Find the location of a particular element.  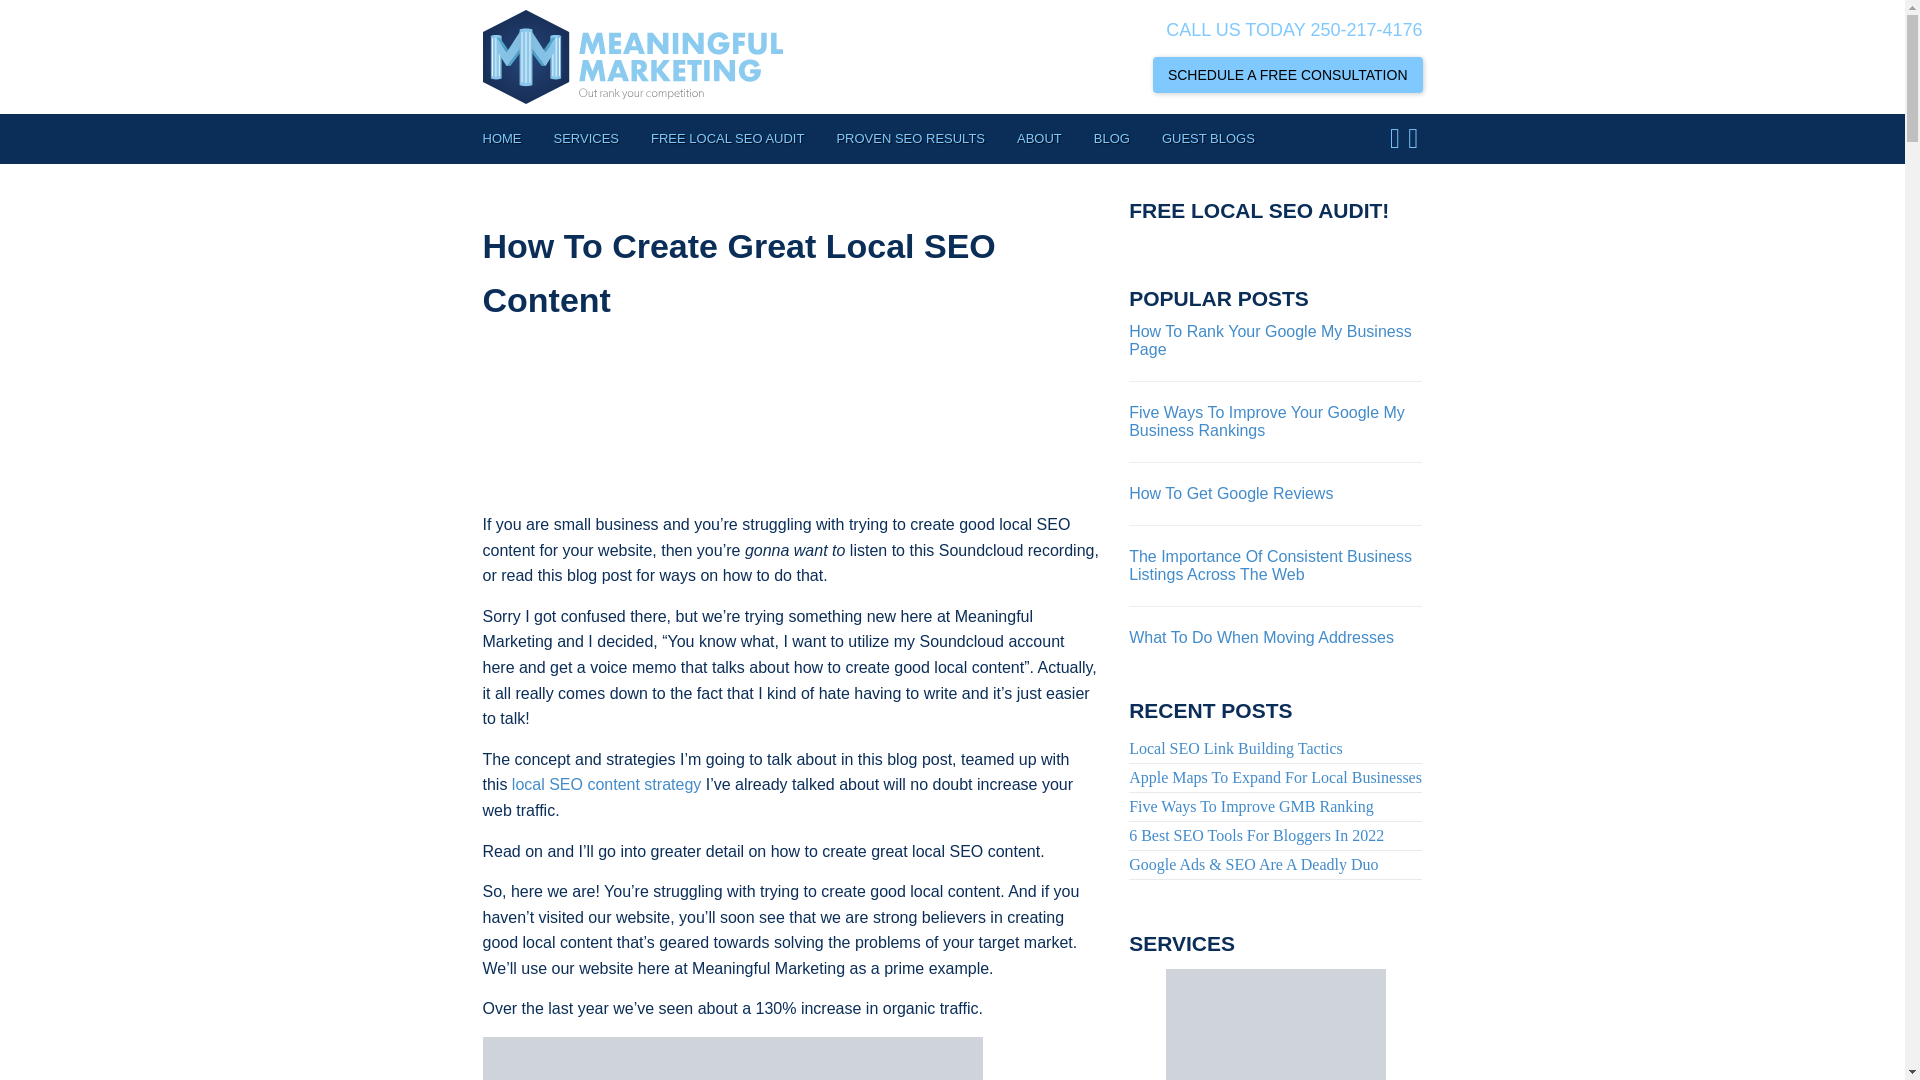

ABOUT is located at coordinates (1038, 139).